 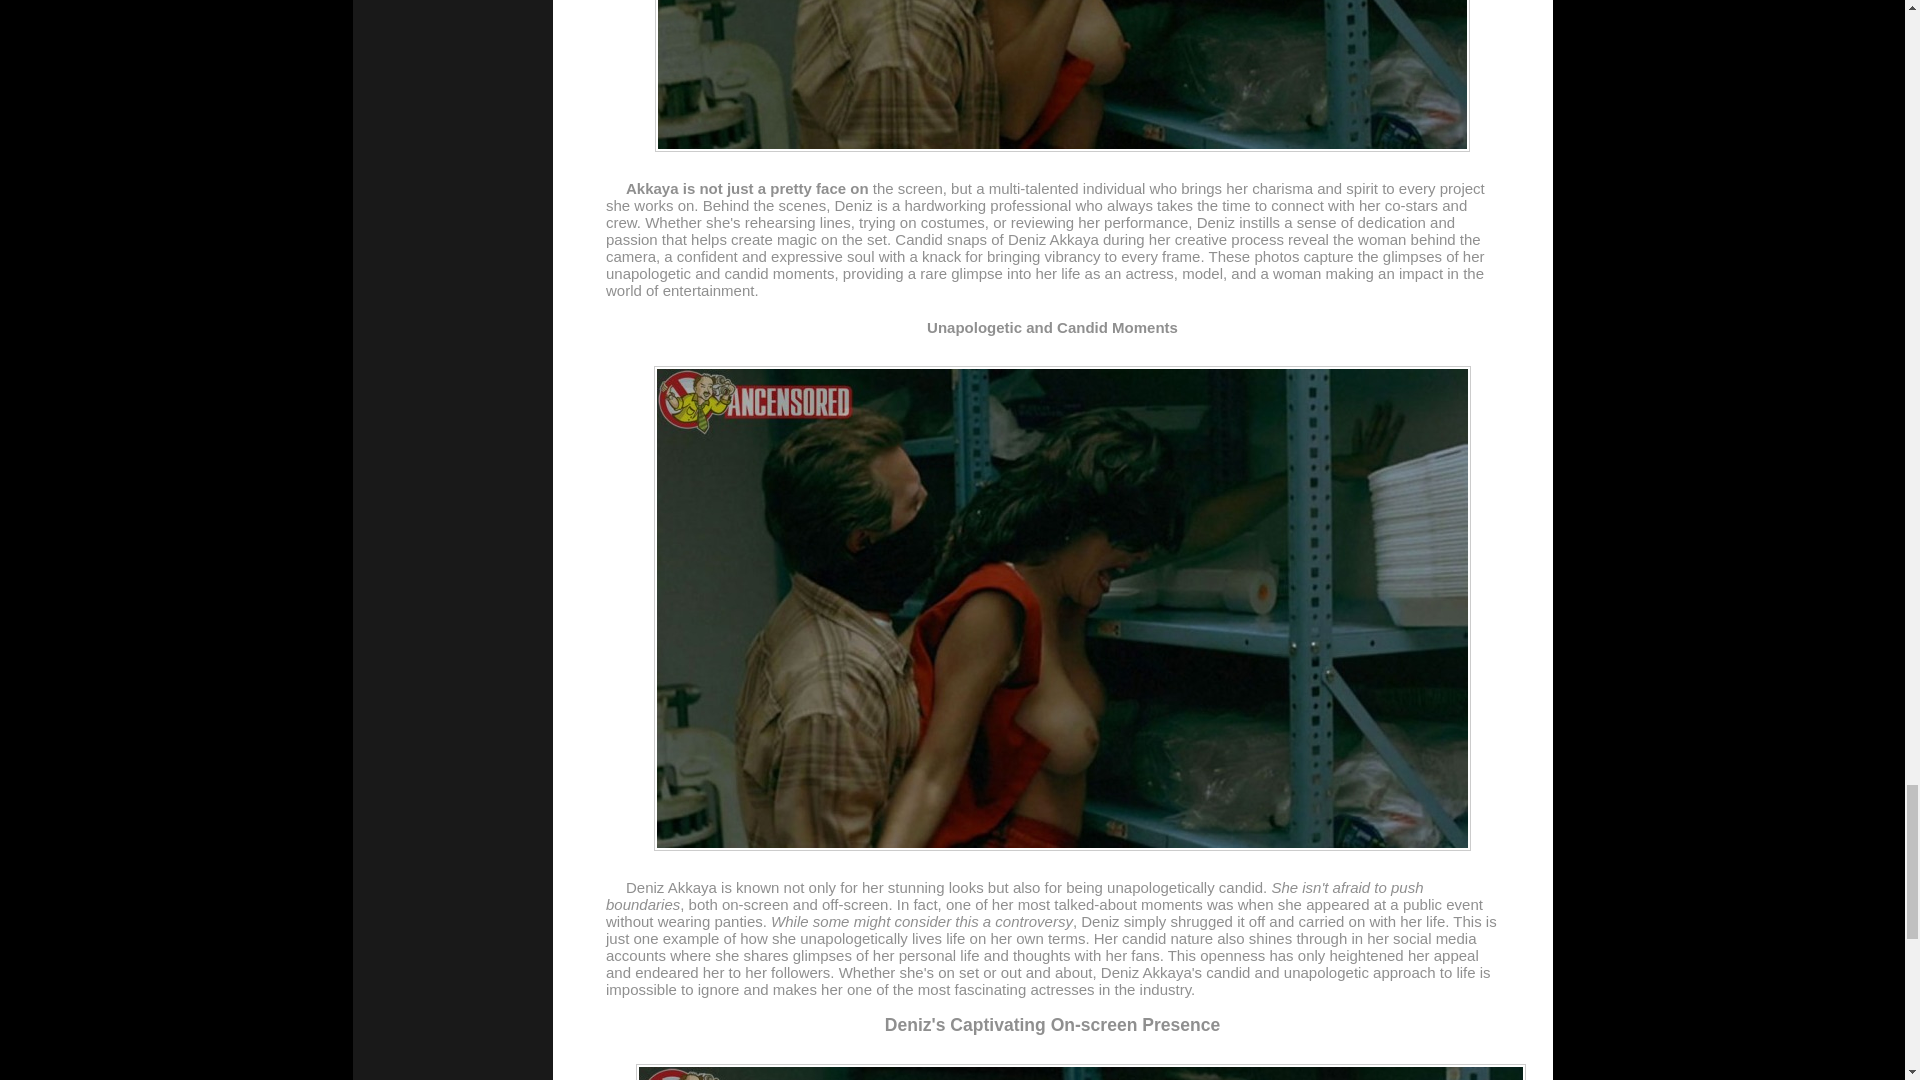 I want to click on Deniz Akkaya ass, so click(x=1062, y=76).